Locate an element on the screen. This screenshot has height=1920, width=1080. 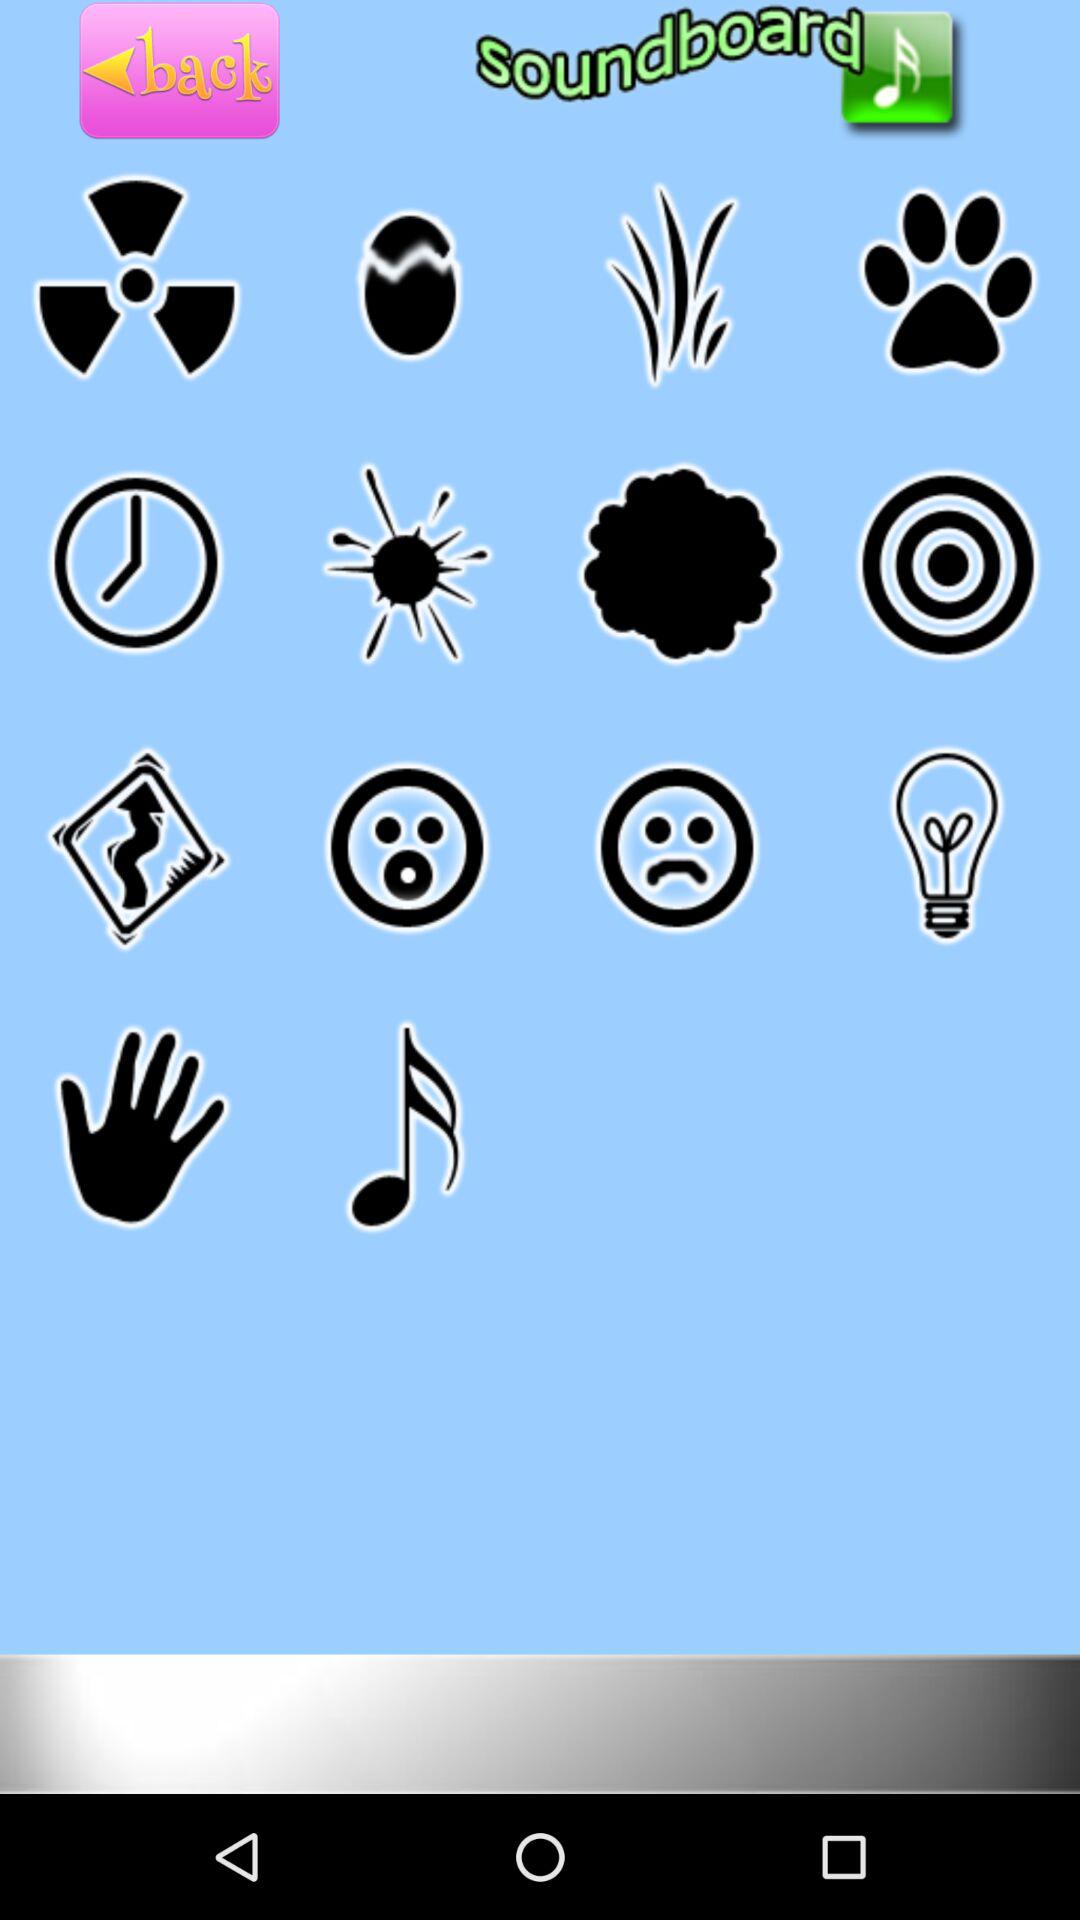
change color is located at coordinates (540, 1722).